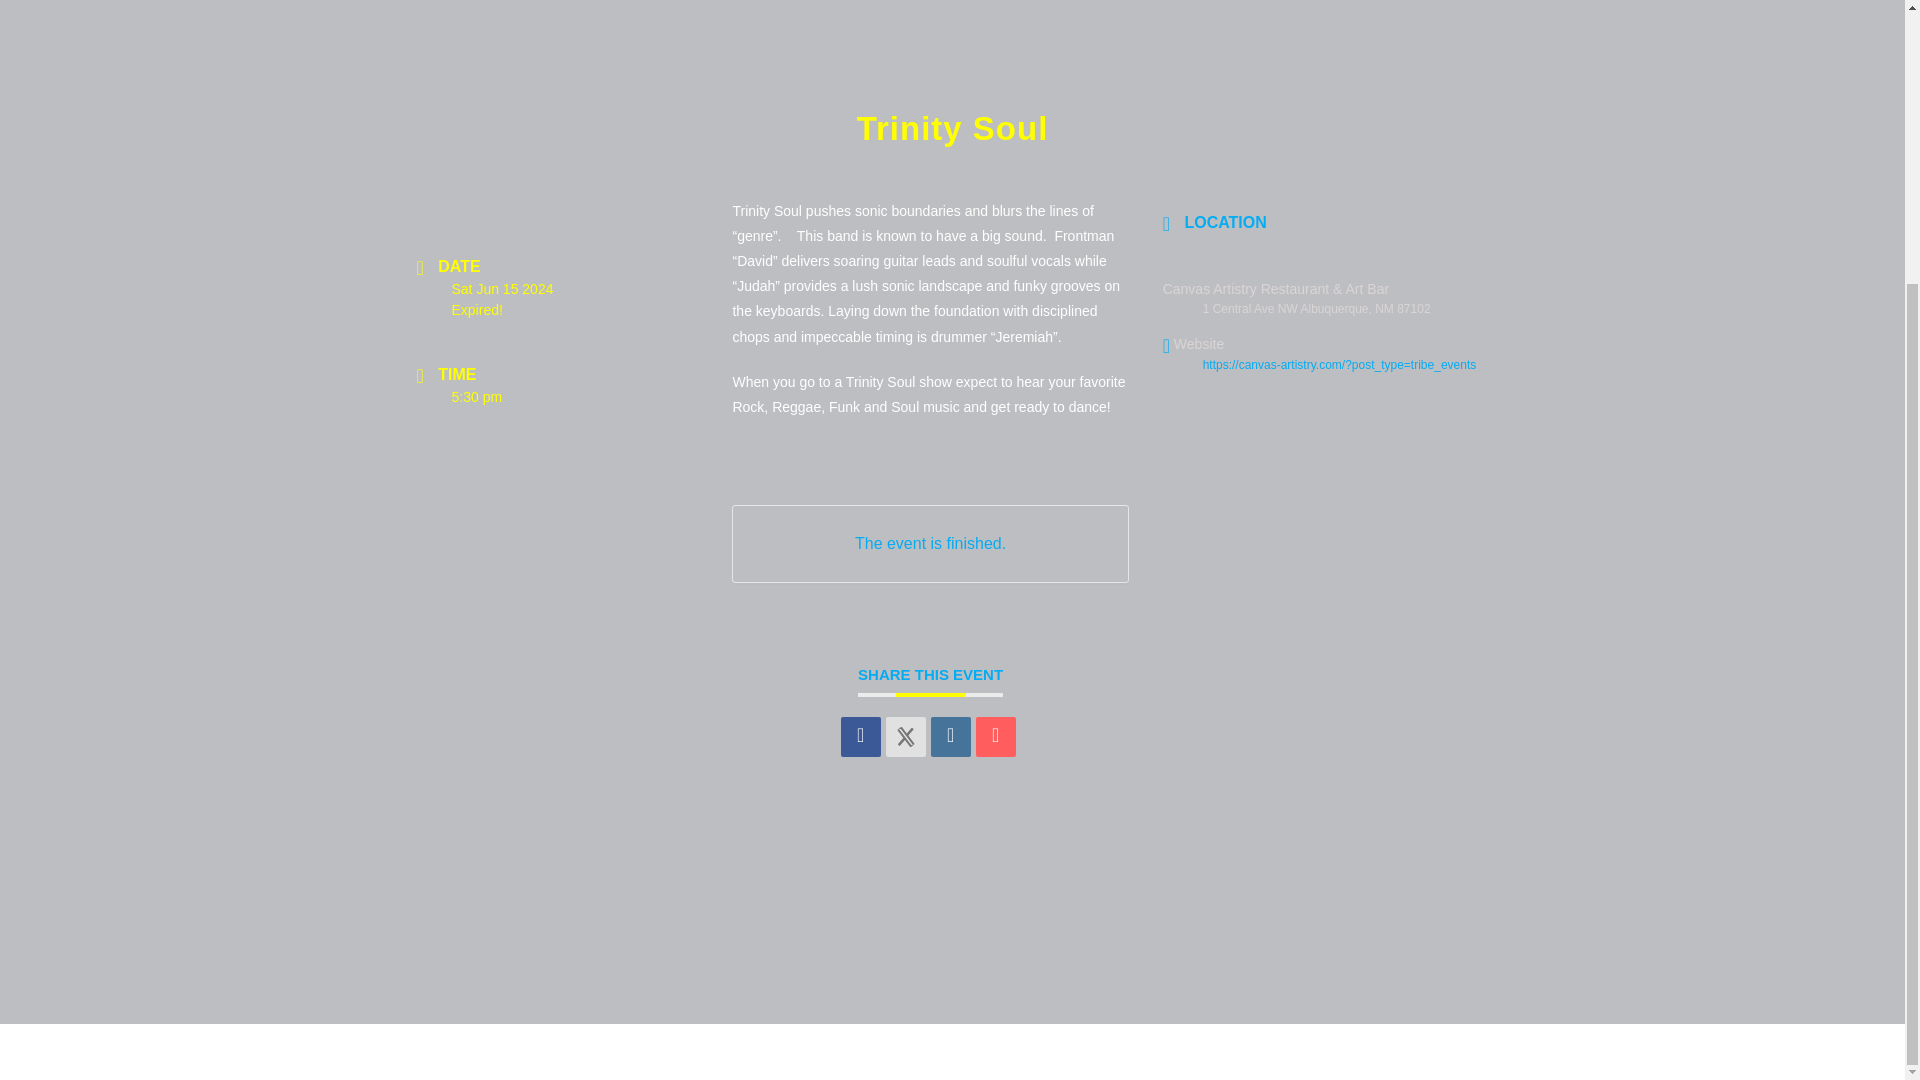  I want to click on Linkedin, so click(951, 737).